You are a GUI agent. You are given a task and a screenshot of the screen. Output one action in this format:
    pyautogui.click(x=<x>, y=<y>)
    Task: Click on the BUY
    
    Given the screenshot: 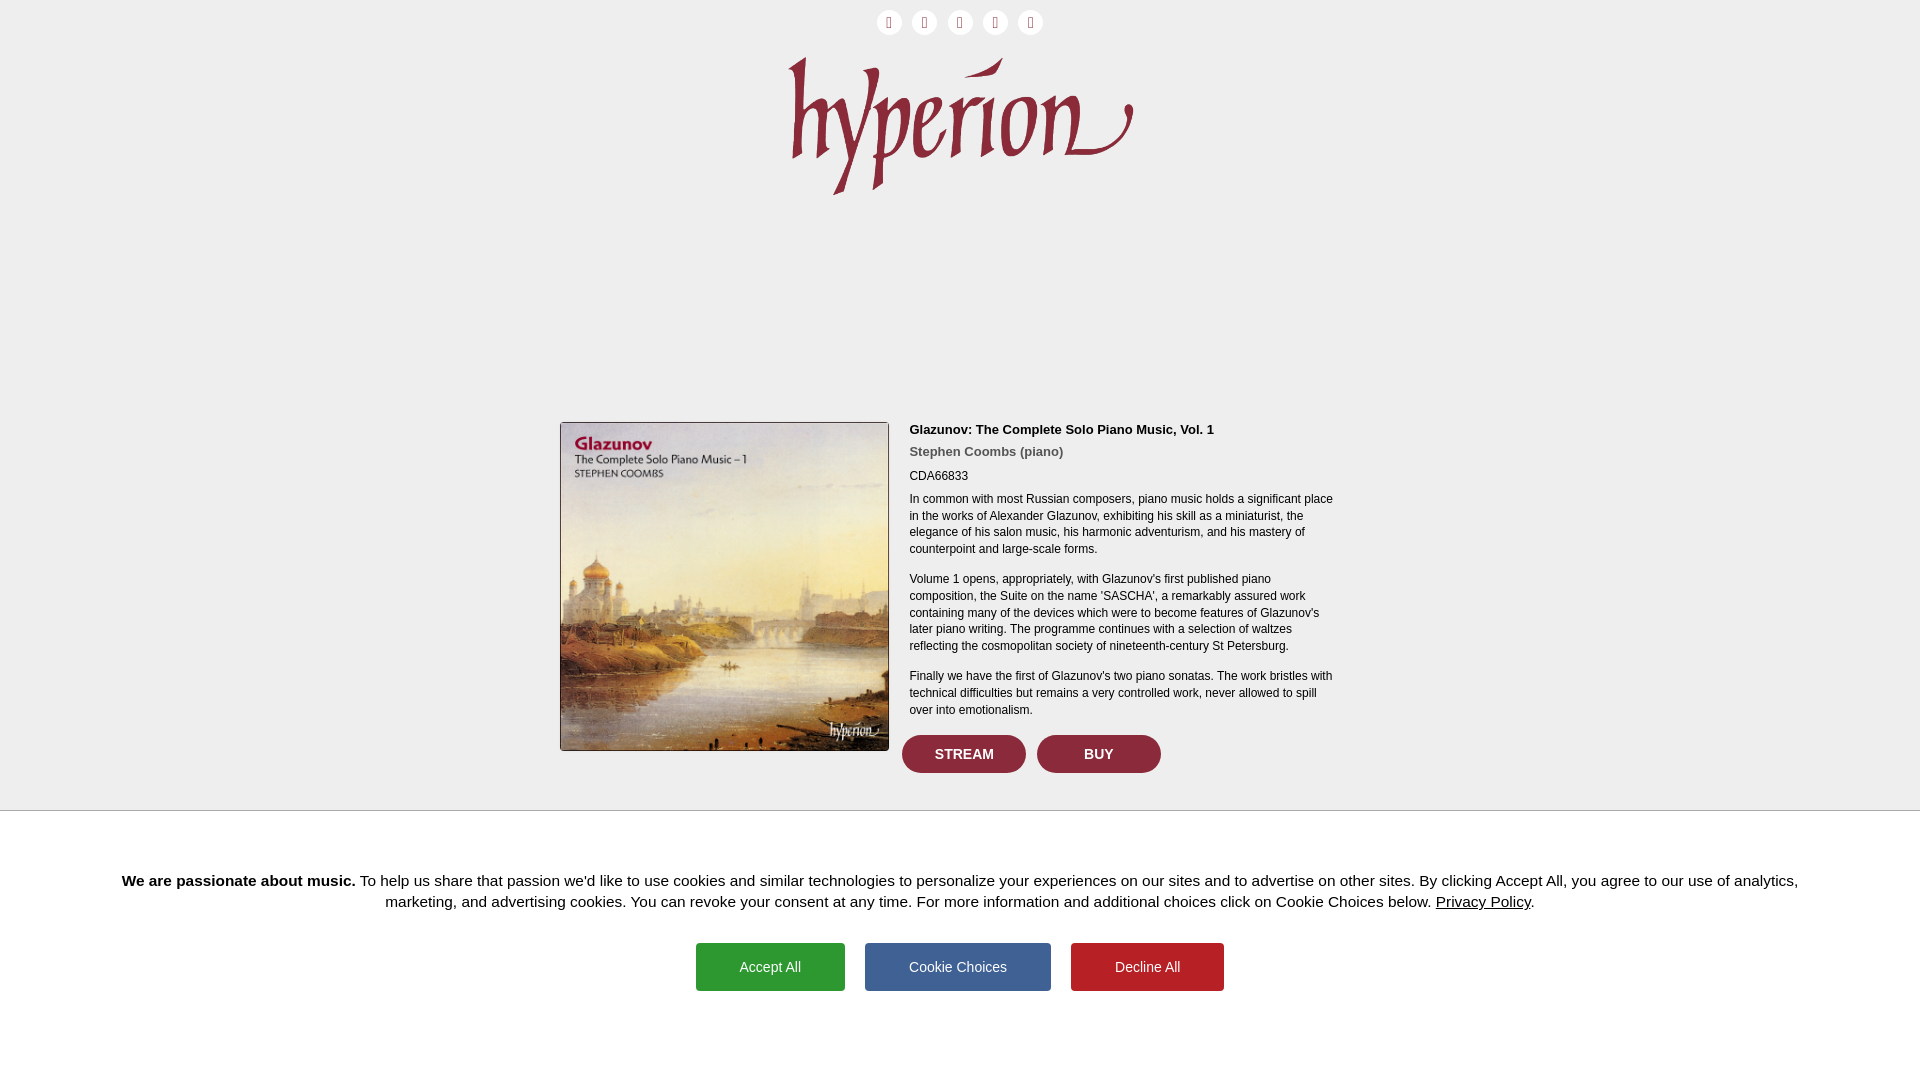 What is the action you would take?
    pyautogui.click(x=1098, y=754)
    